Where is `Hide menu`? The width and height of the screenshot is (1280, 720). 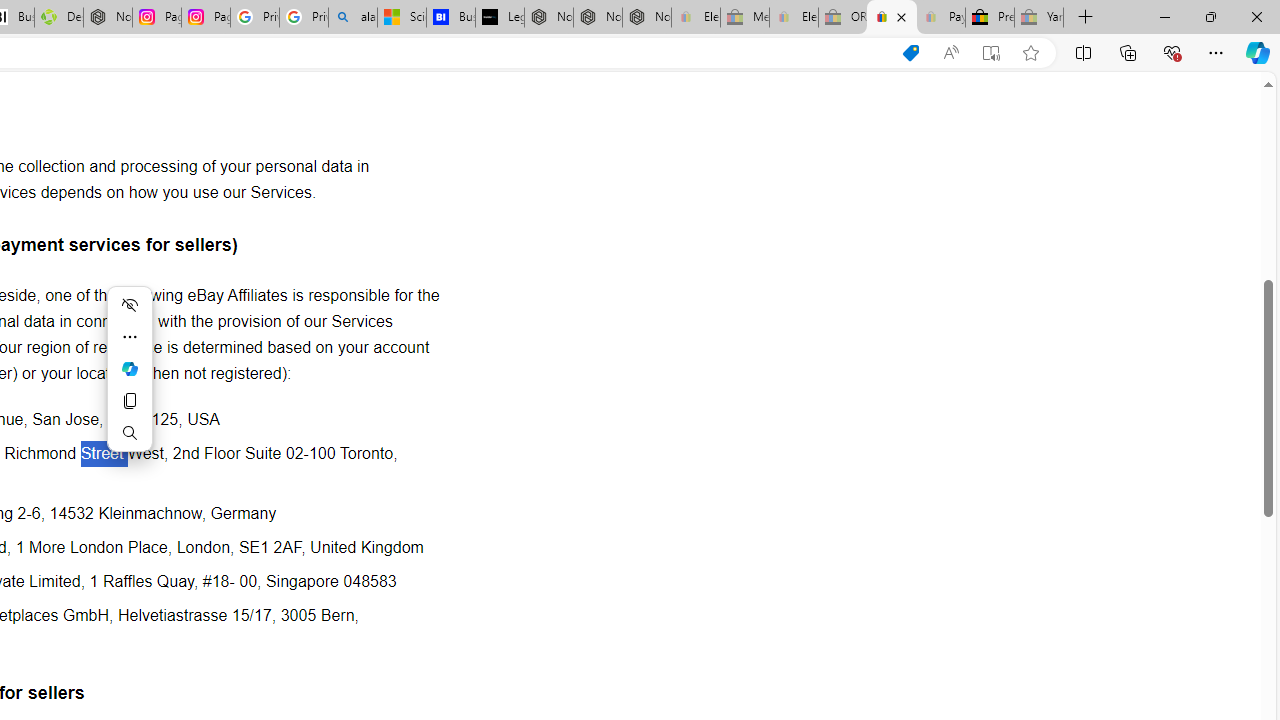
Hide menu is located at coordinates (130, 304).